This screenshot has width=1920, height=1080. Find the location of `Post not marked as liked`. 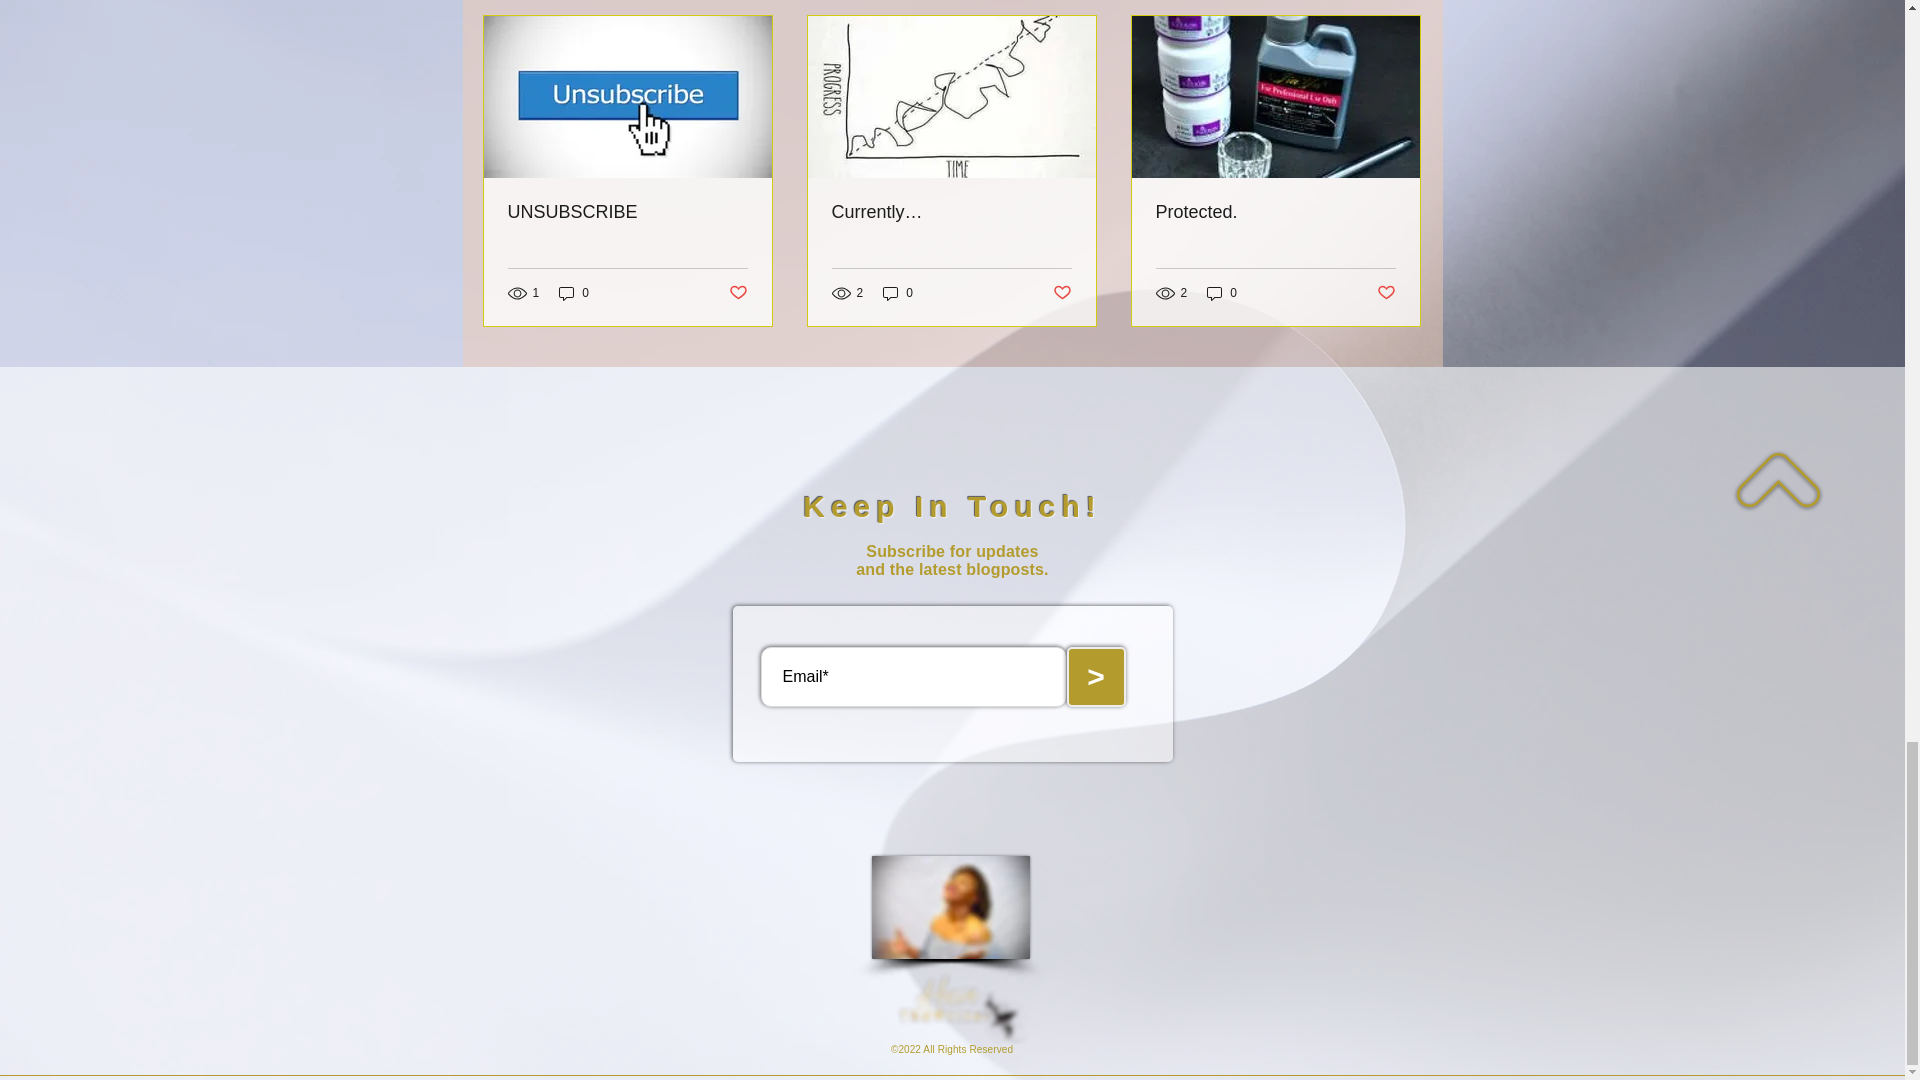

Post not marked as liked is located at coordinates (1062, 292).